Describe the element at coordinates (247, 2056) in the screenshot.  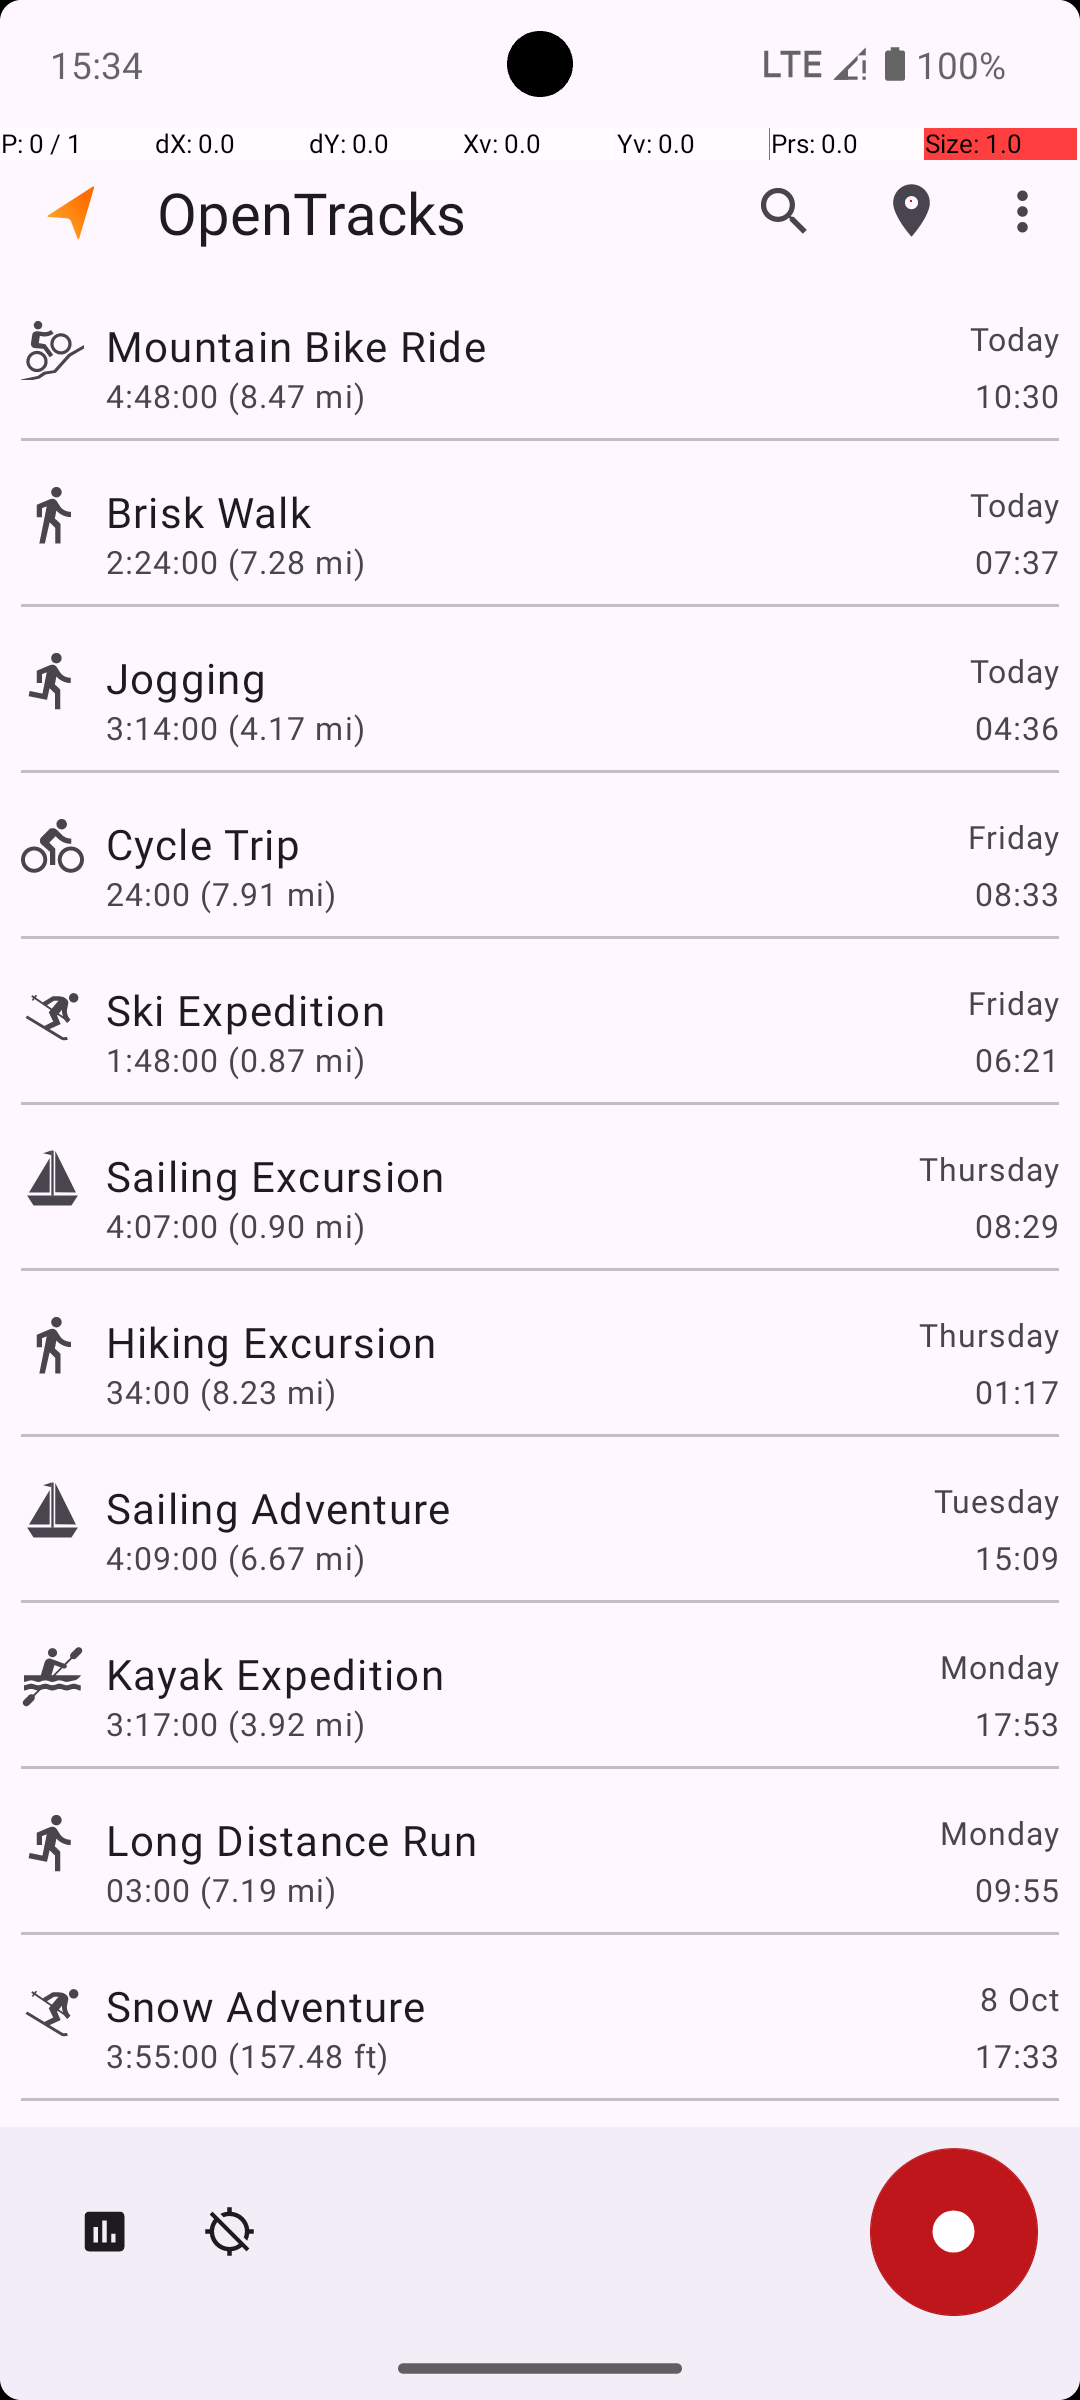
I see `3:55:00 (157.48 ft)` at that location.